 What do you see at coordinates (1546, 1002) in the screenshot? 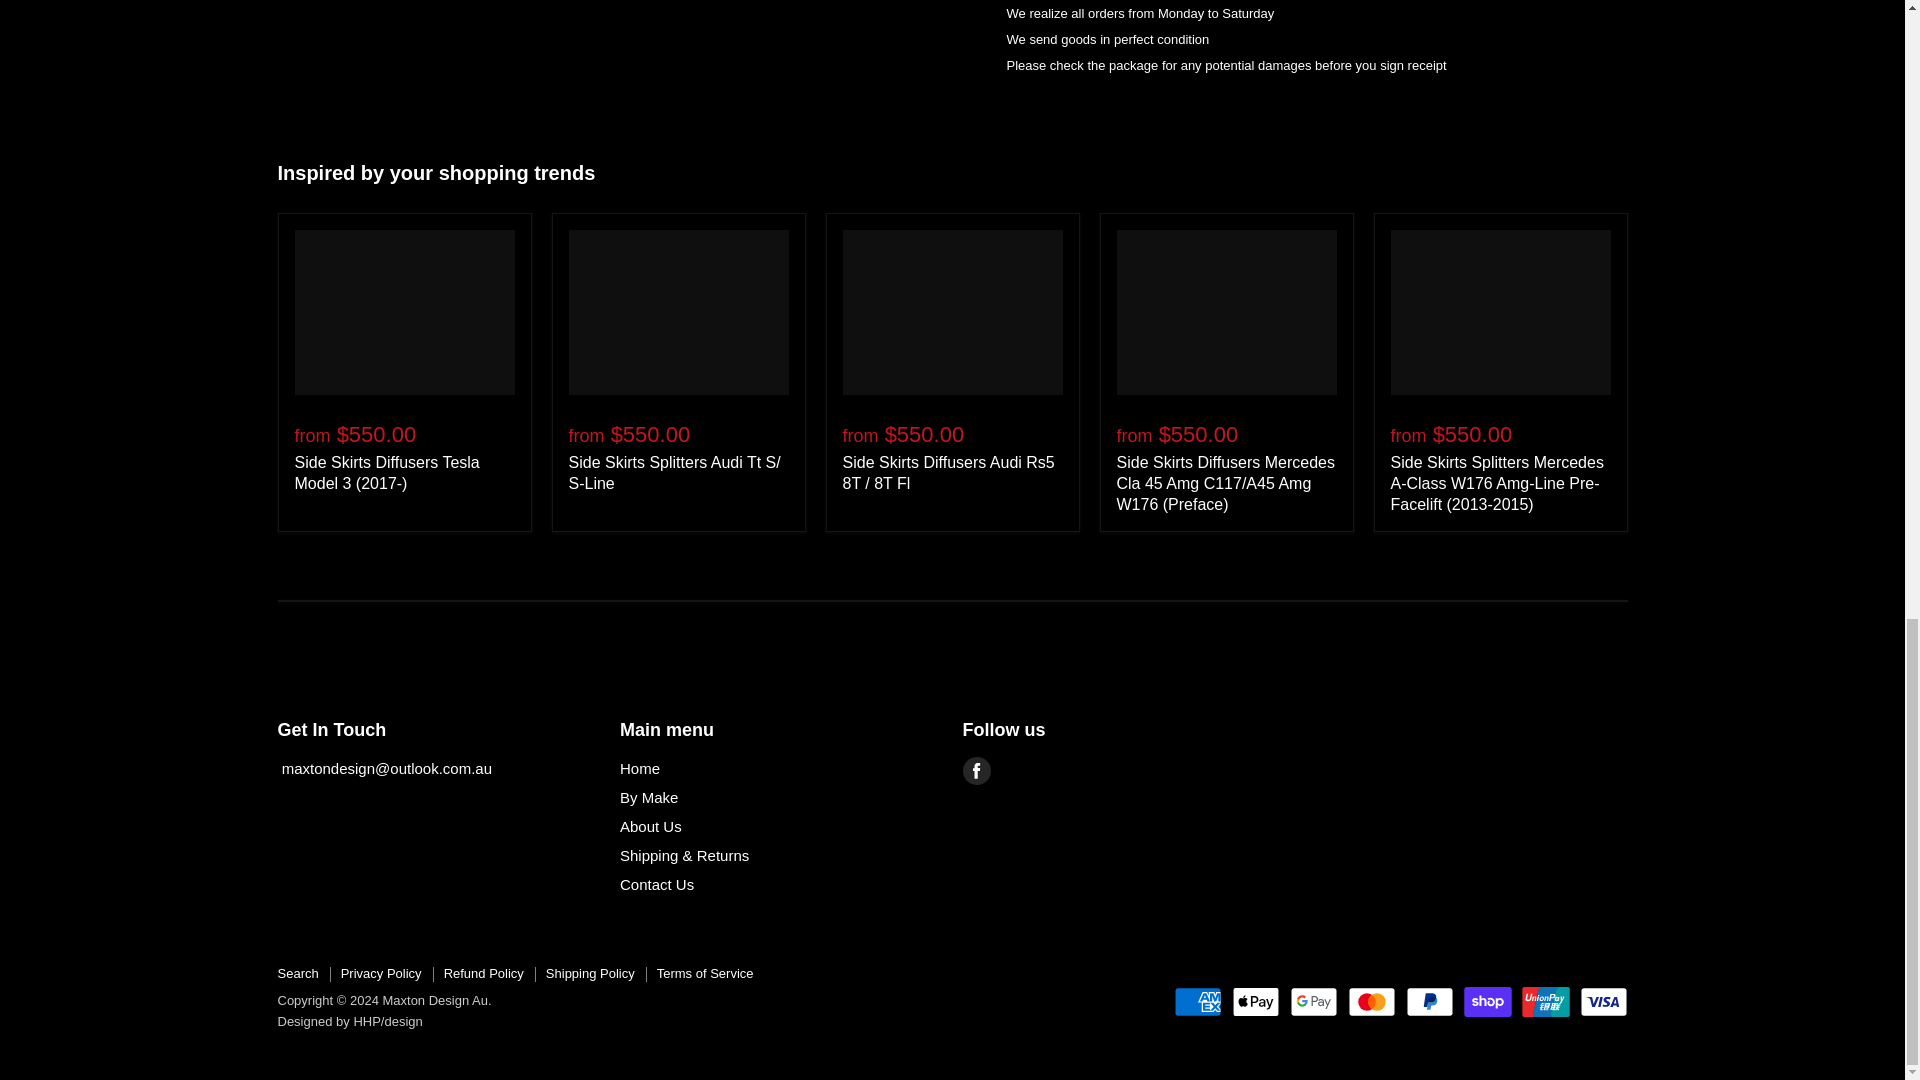
I see `Union Pay` at bounding box center [1546, 1002].